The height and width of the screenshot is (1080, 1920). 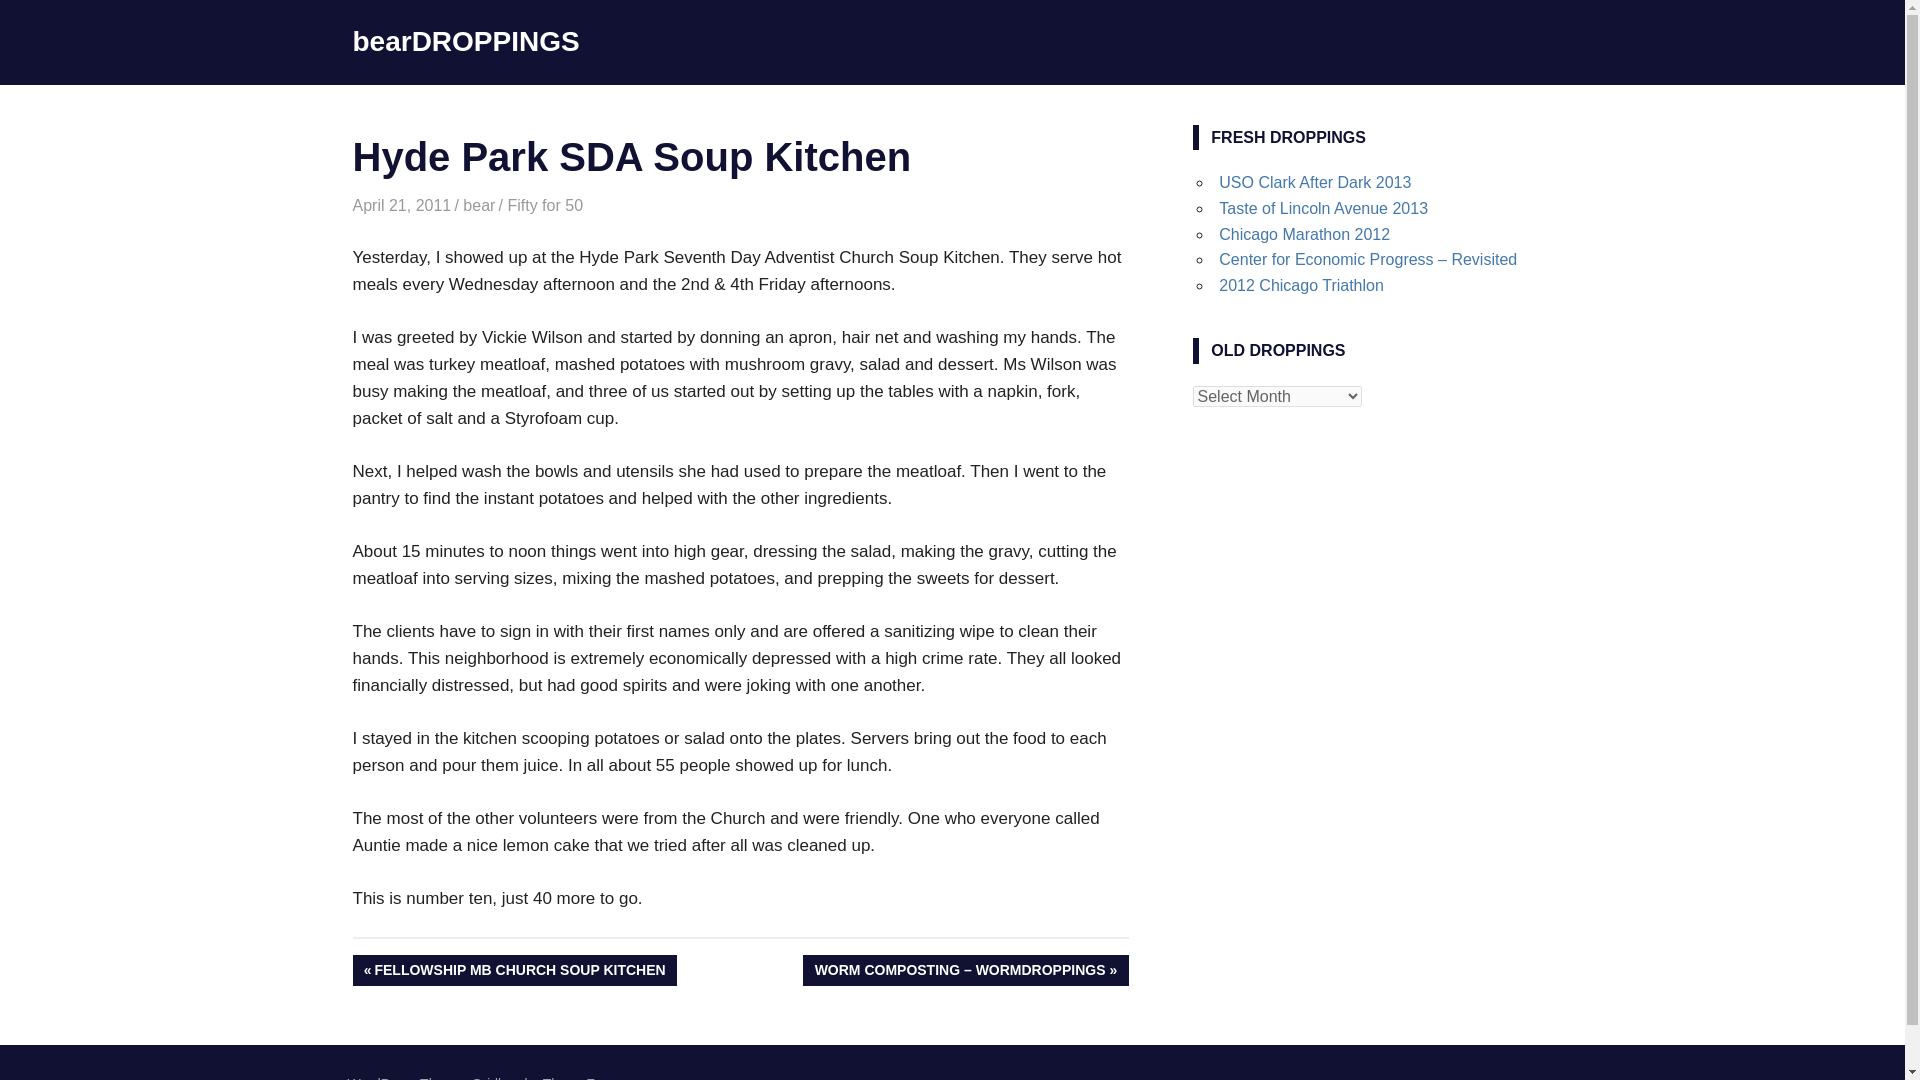 What do you see at coordinates (1324, 208) in the screenshot?
I see `Taste of Lincoln Avenue 2013` at bounding box center [1324, 208].